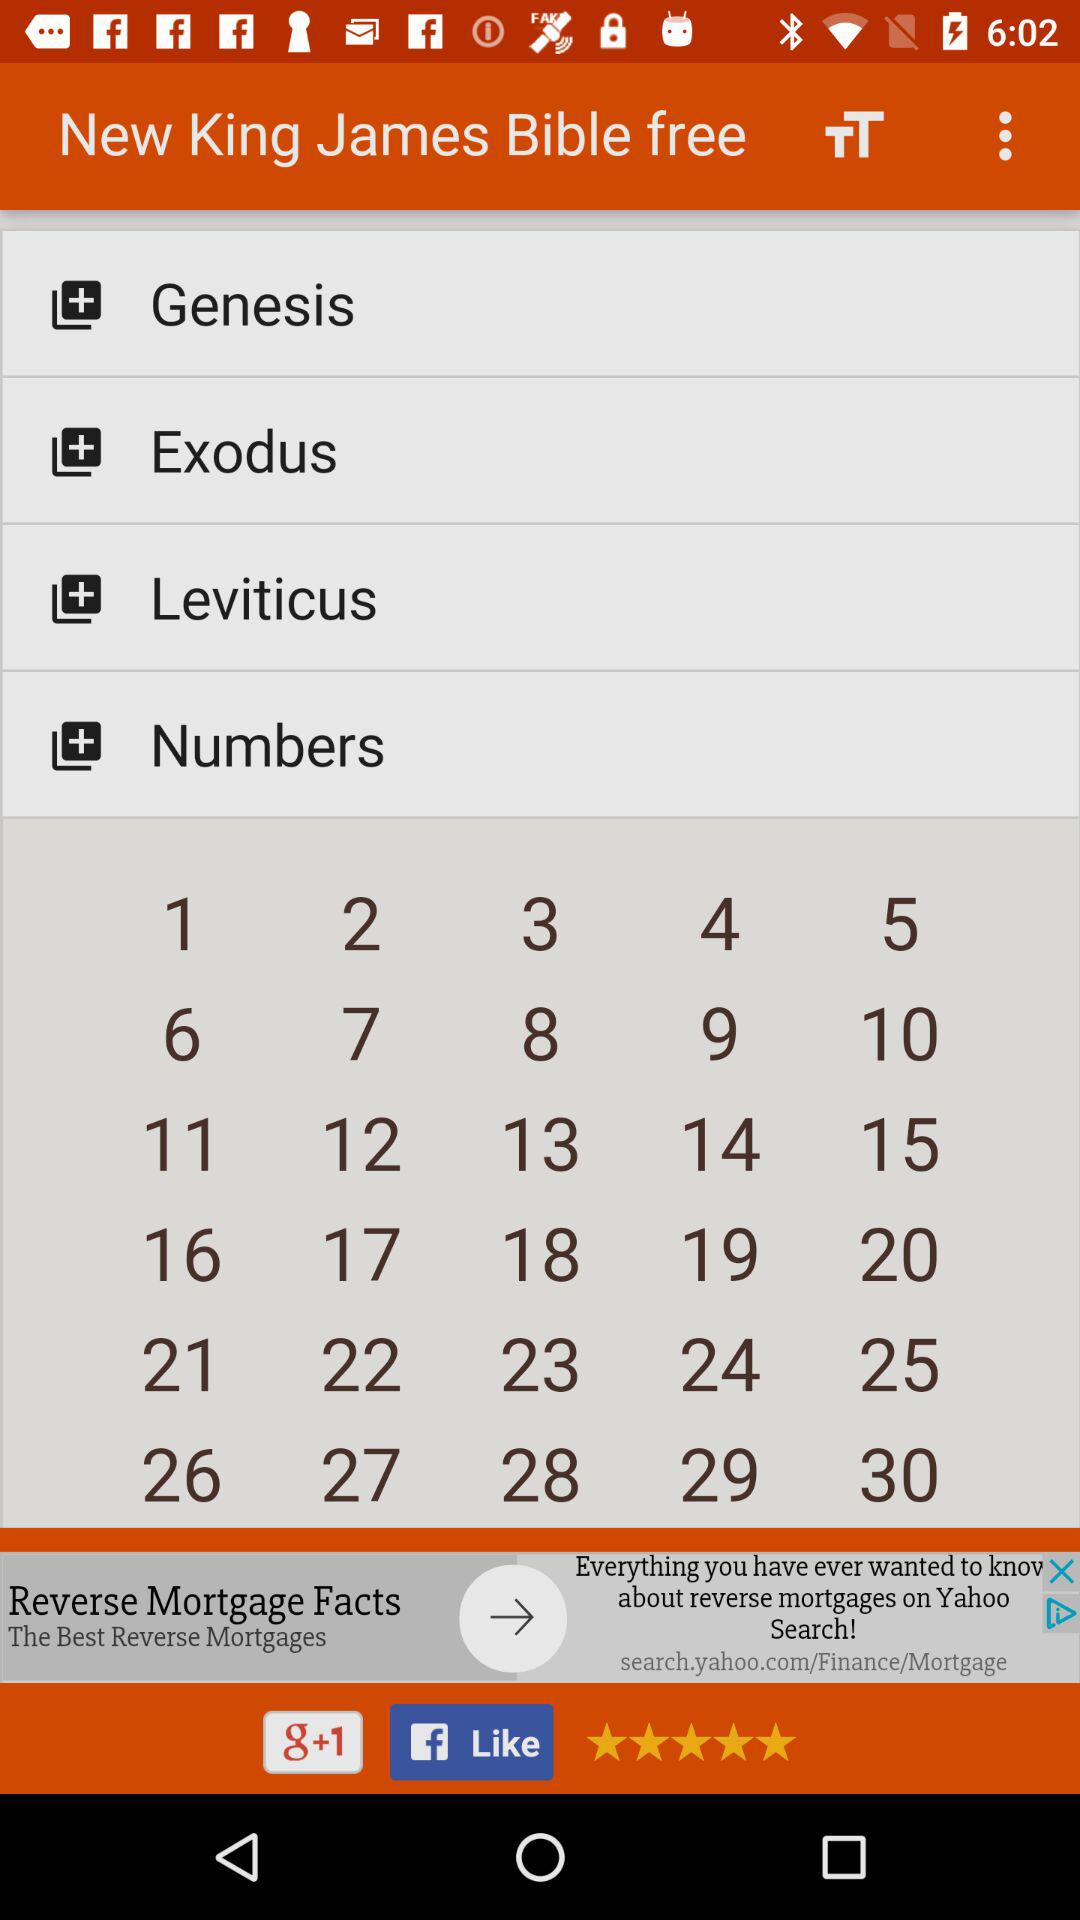  I want to click on open an advertisements, so click(684, 1742).